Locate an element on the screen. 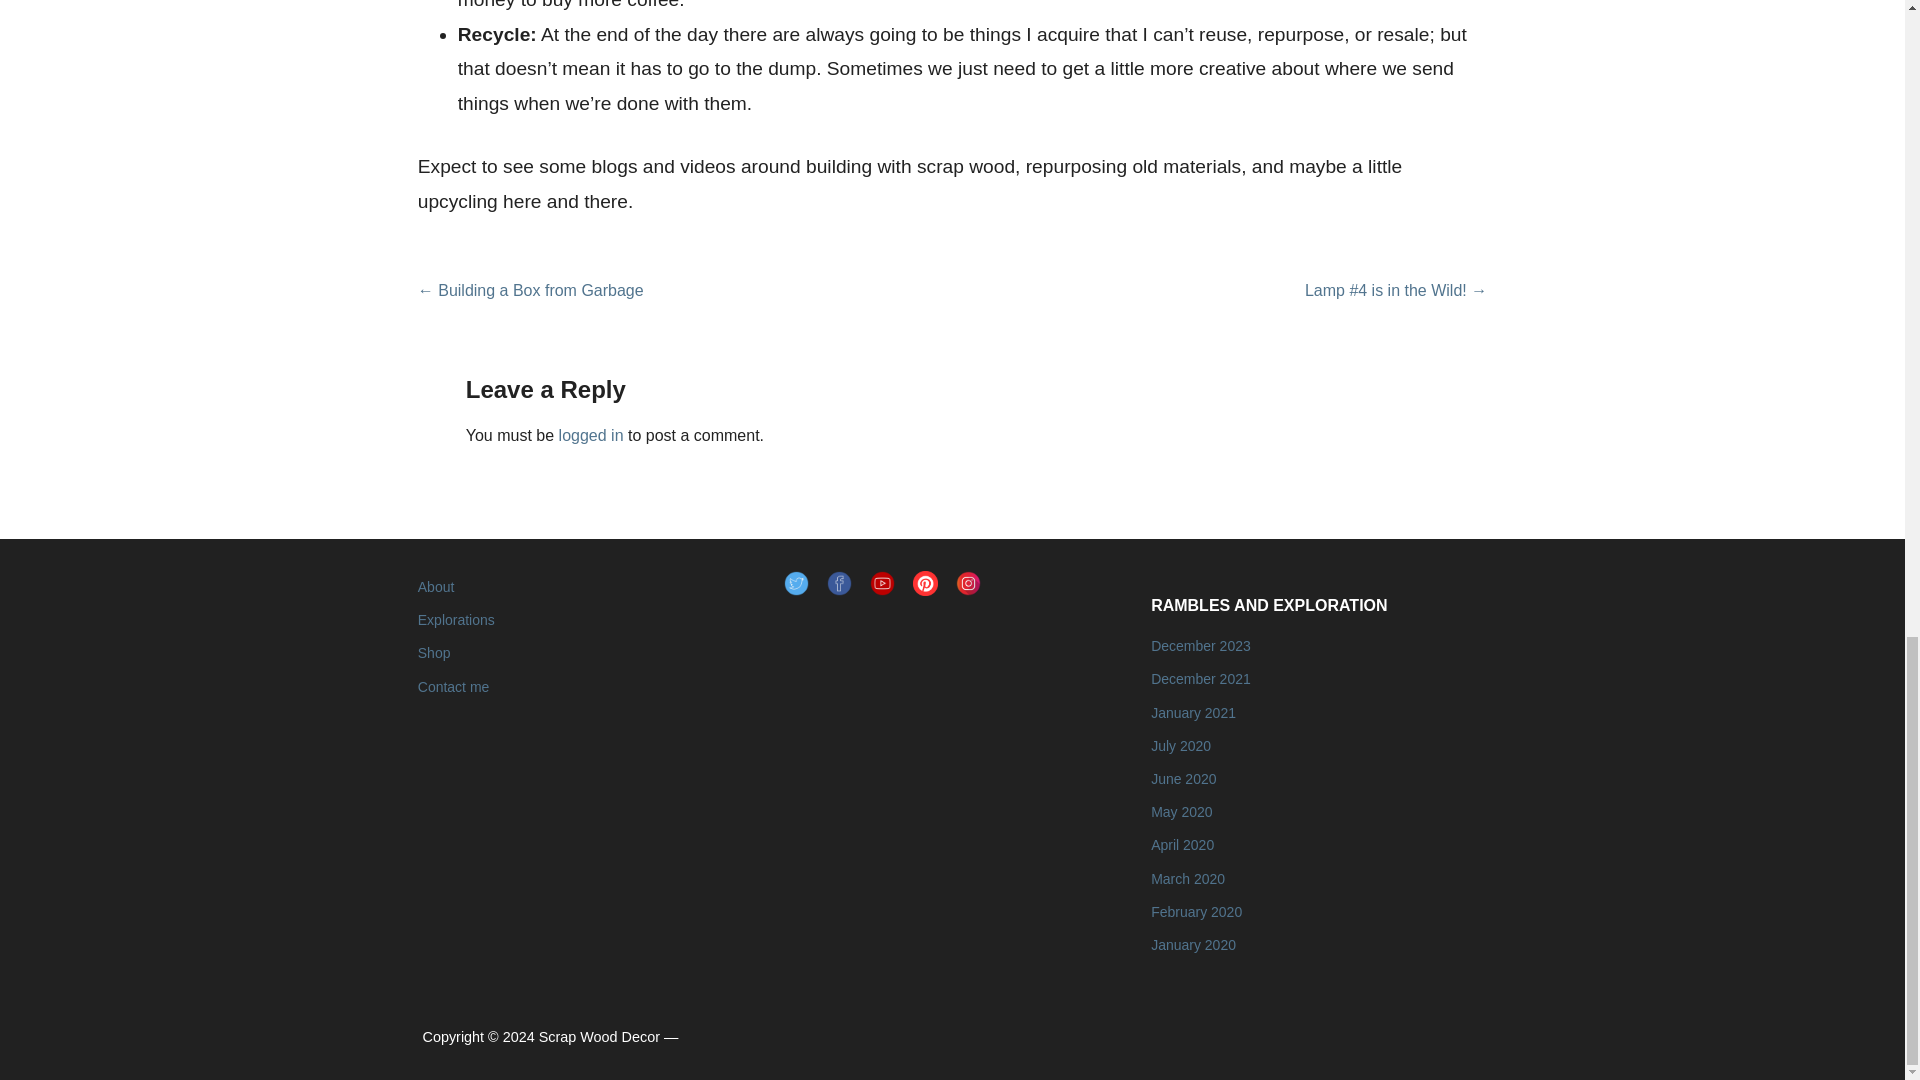 This screenshot has width=1920, height=1080. January 2020 is located at coordinates (1193, 944).